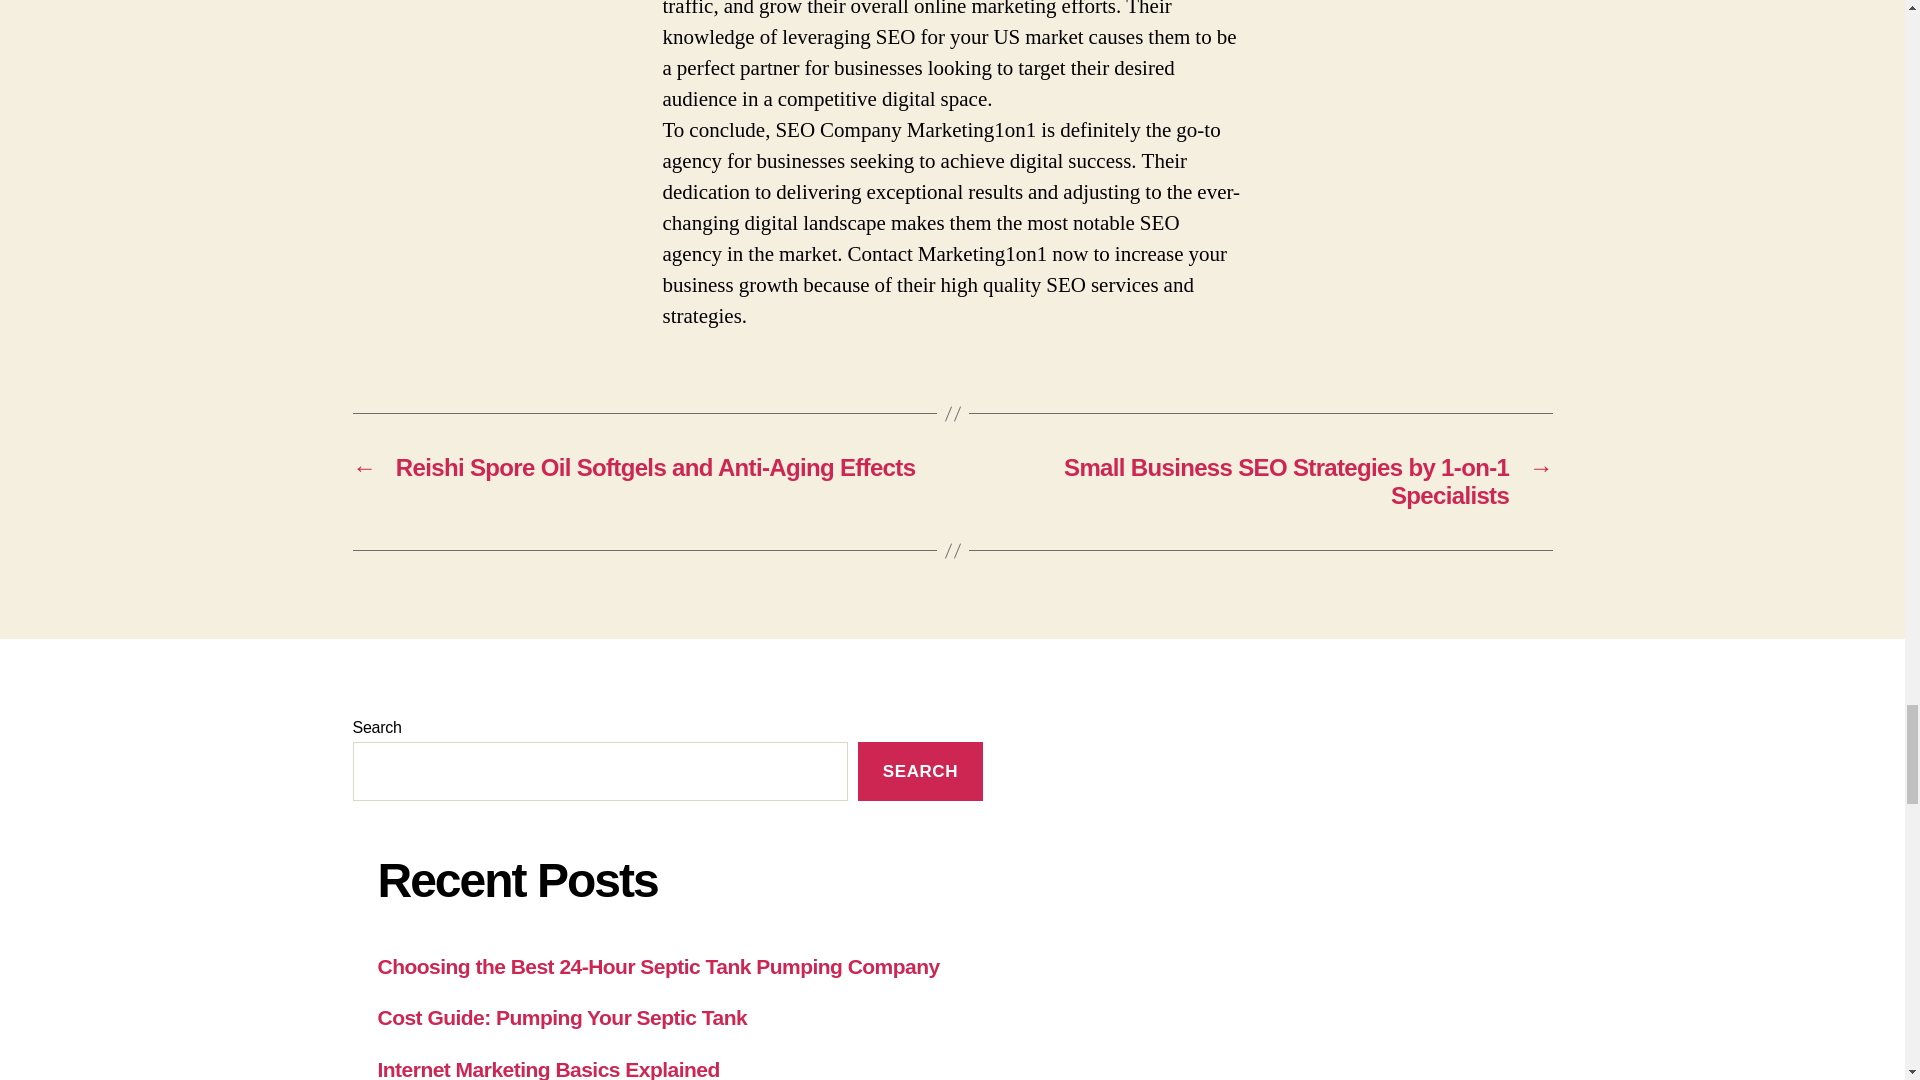 Image resolution: width=1920 pixels, height=1080 pixels. What do you see at coordinates (659, 966) in the screenshot?
I see `Choosing the Best 24-Hour Septic Tank Pumping Company` at bounding box center [659, 966].